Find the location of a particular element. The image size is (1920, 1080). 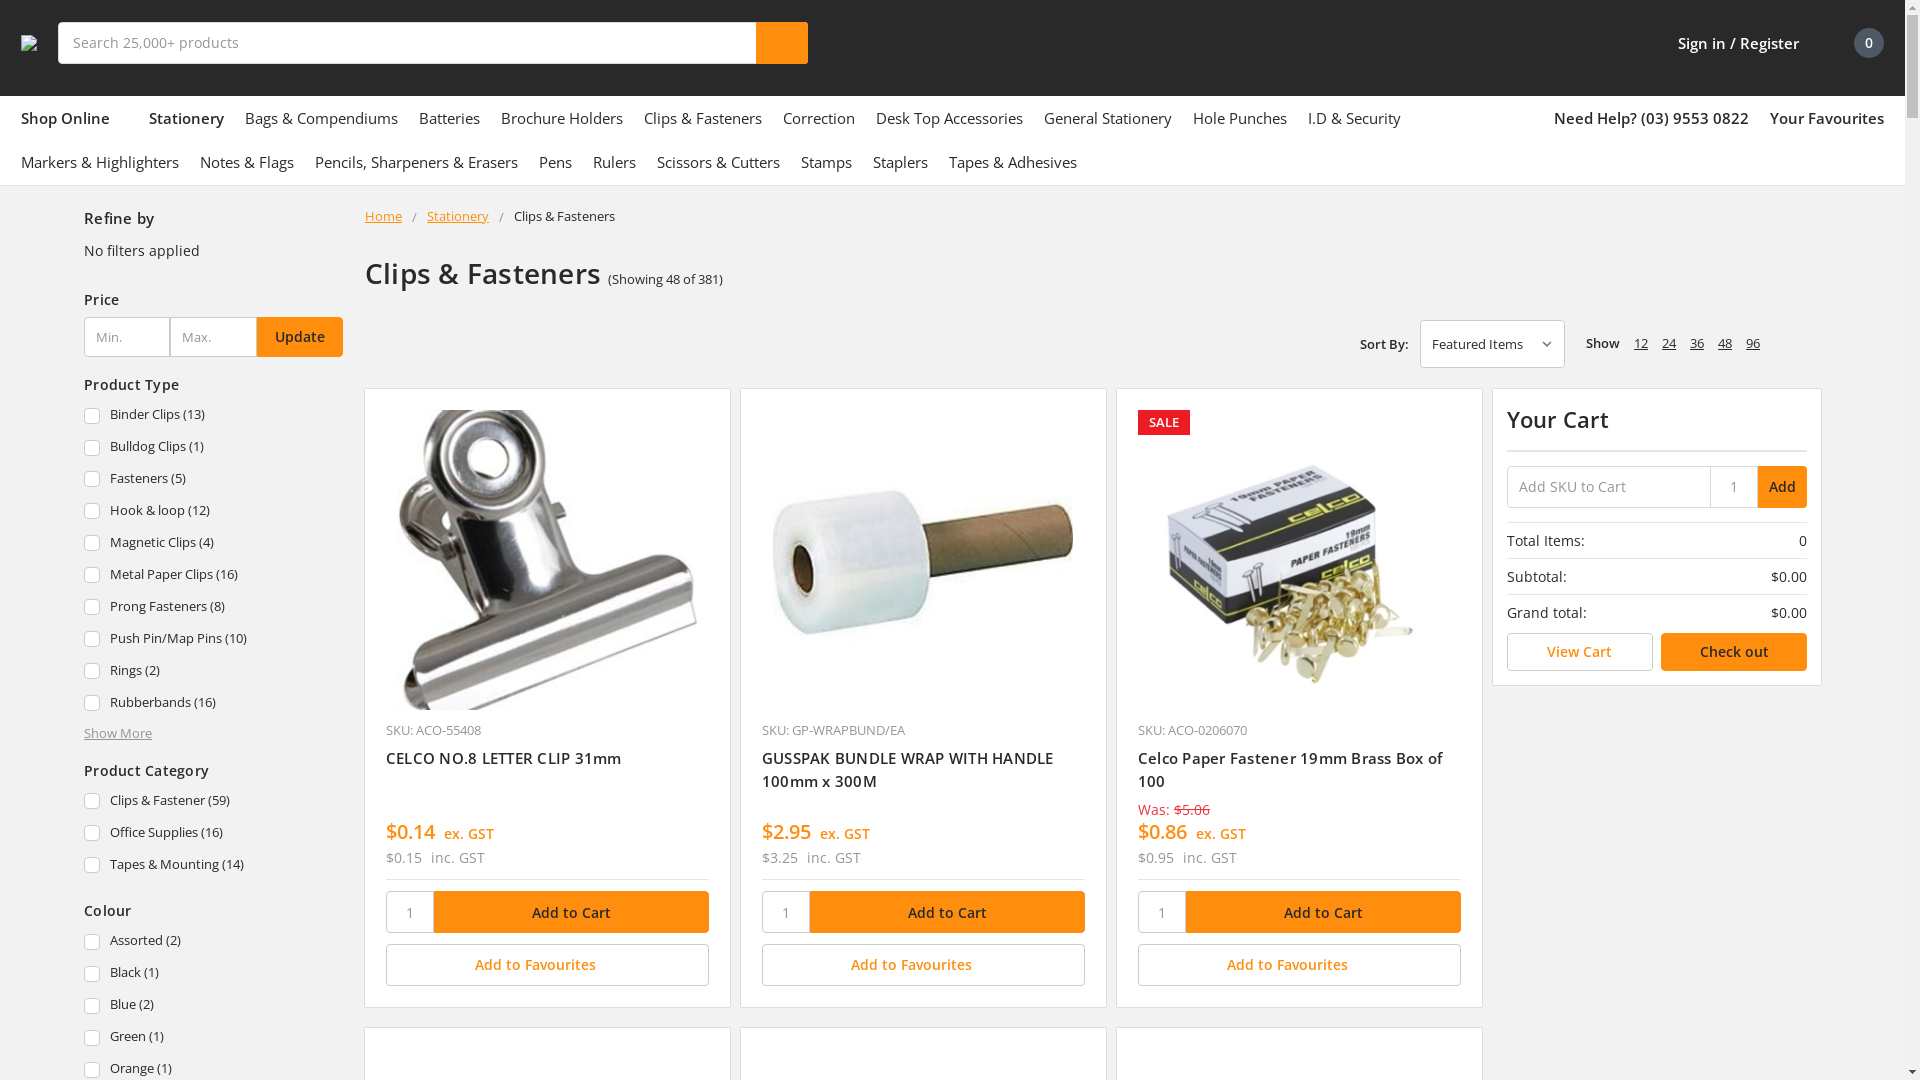

Home is located at coordinates (384, 216).